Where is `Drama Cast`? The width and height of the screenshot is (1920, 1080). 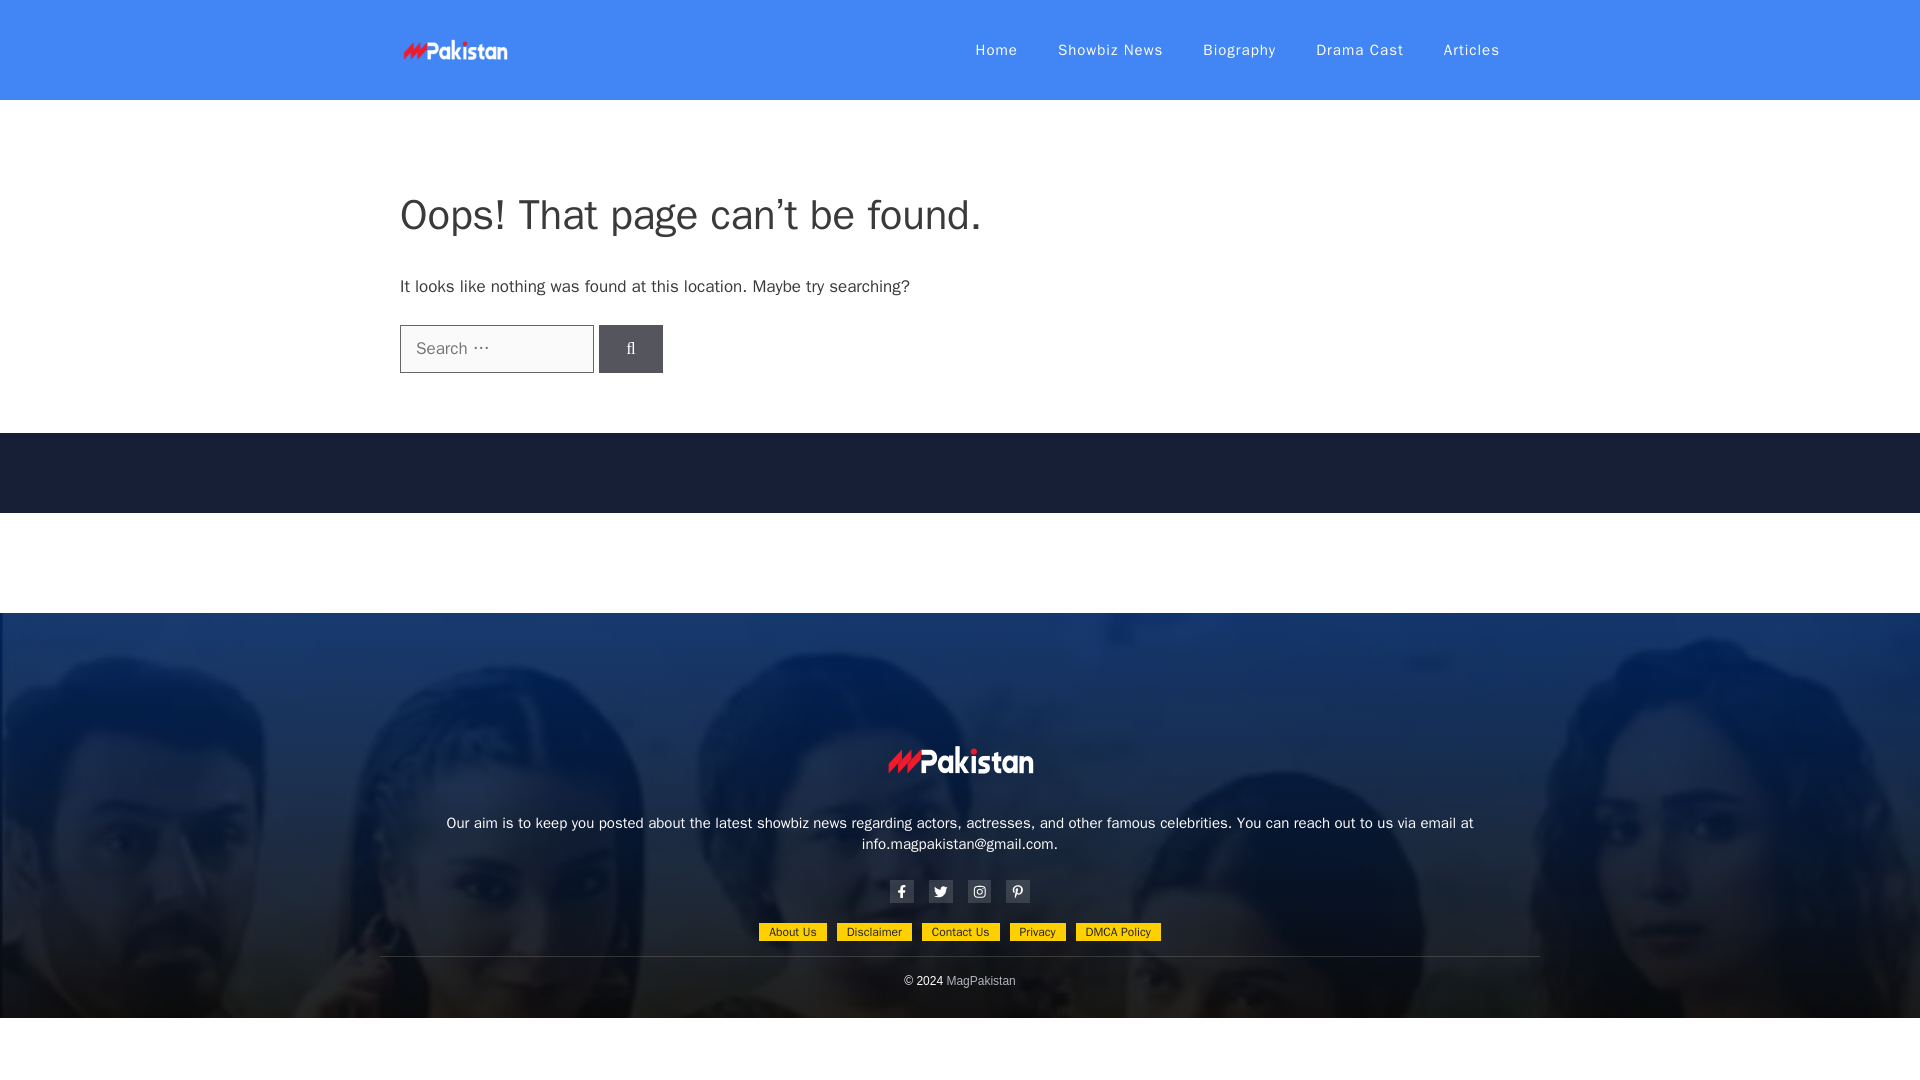 Drama Cast is located at coordinates (1360, 50).